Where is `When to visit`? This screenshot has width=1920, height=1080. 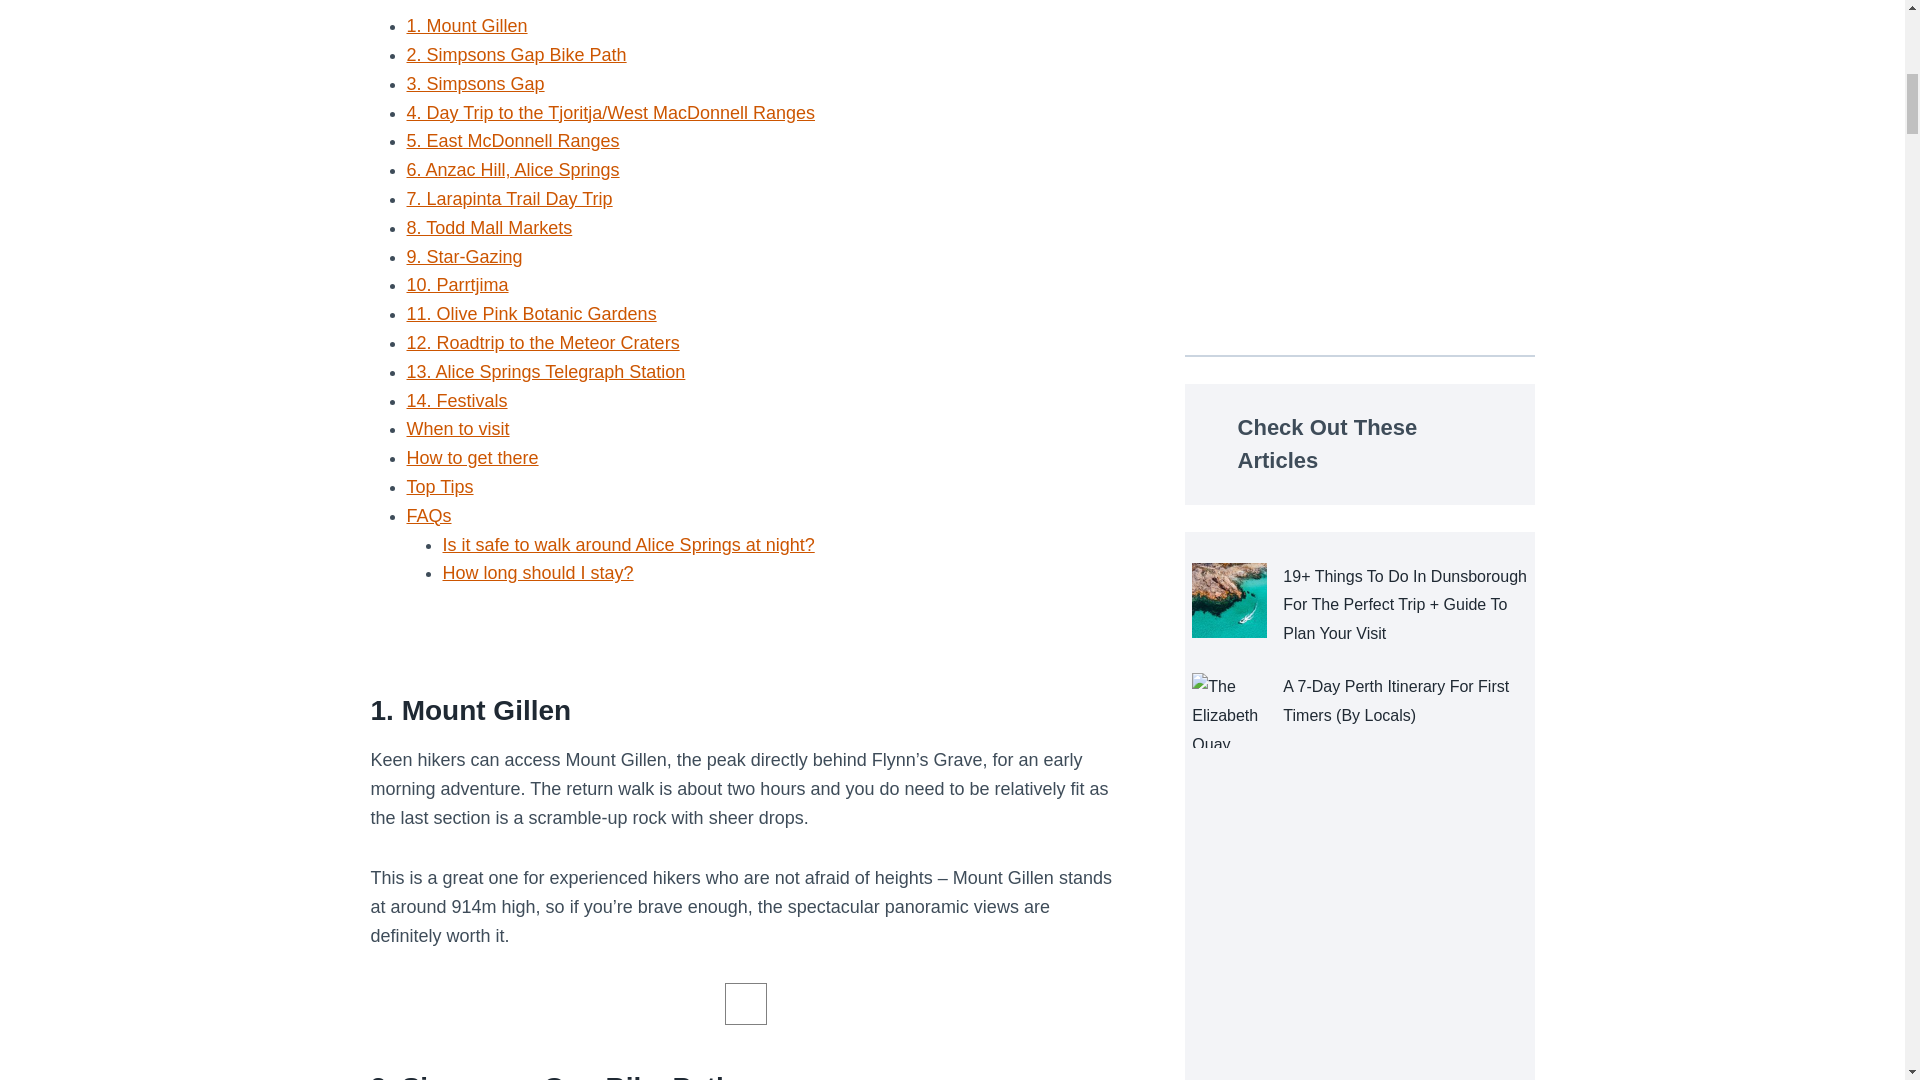
When to visit is located at coordinates (456, 428).